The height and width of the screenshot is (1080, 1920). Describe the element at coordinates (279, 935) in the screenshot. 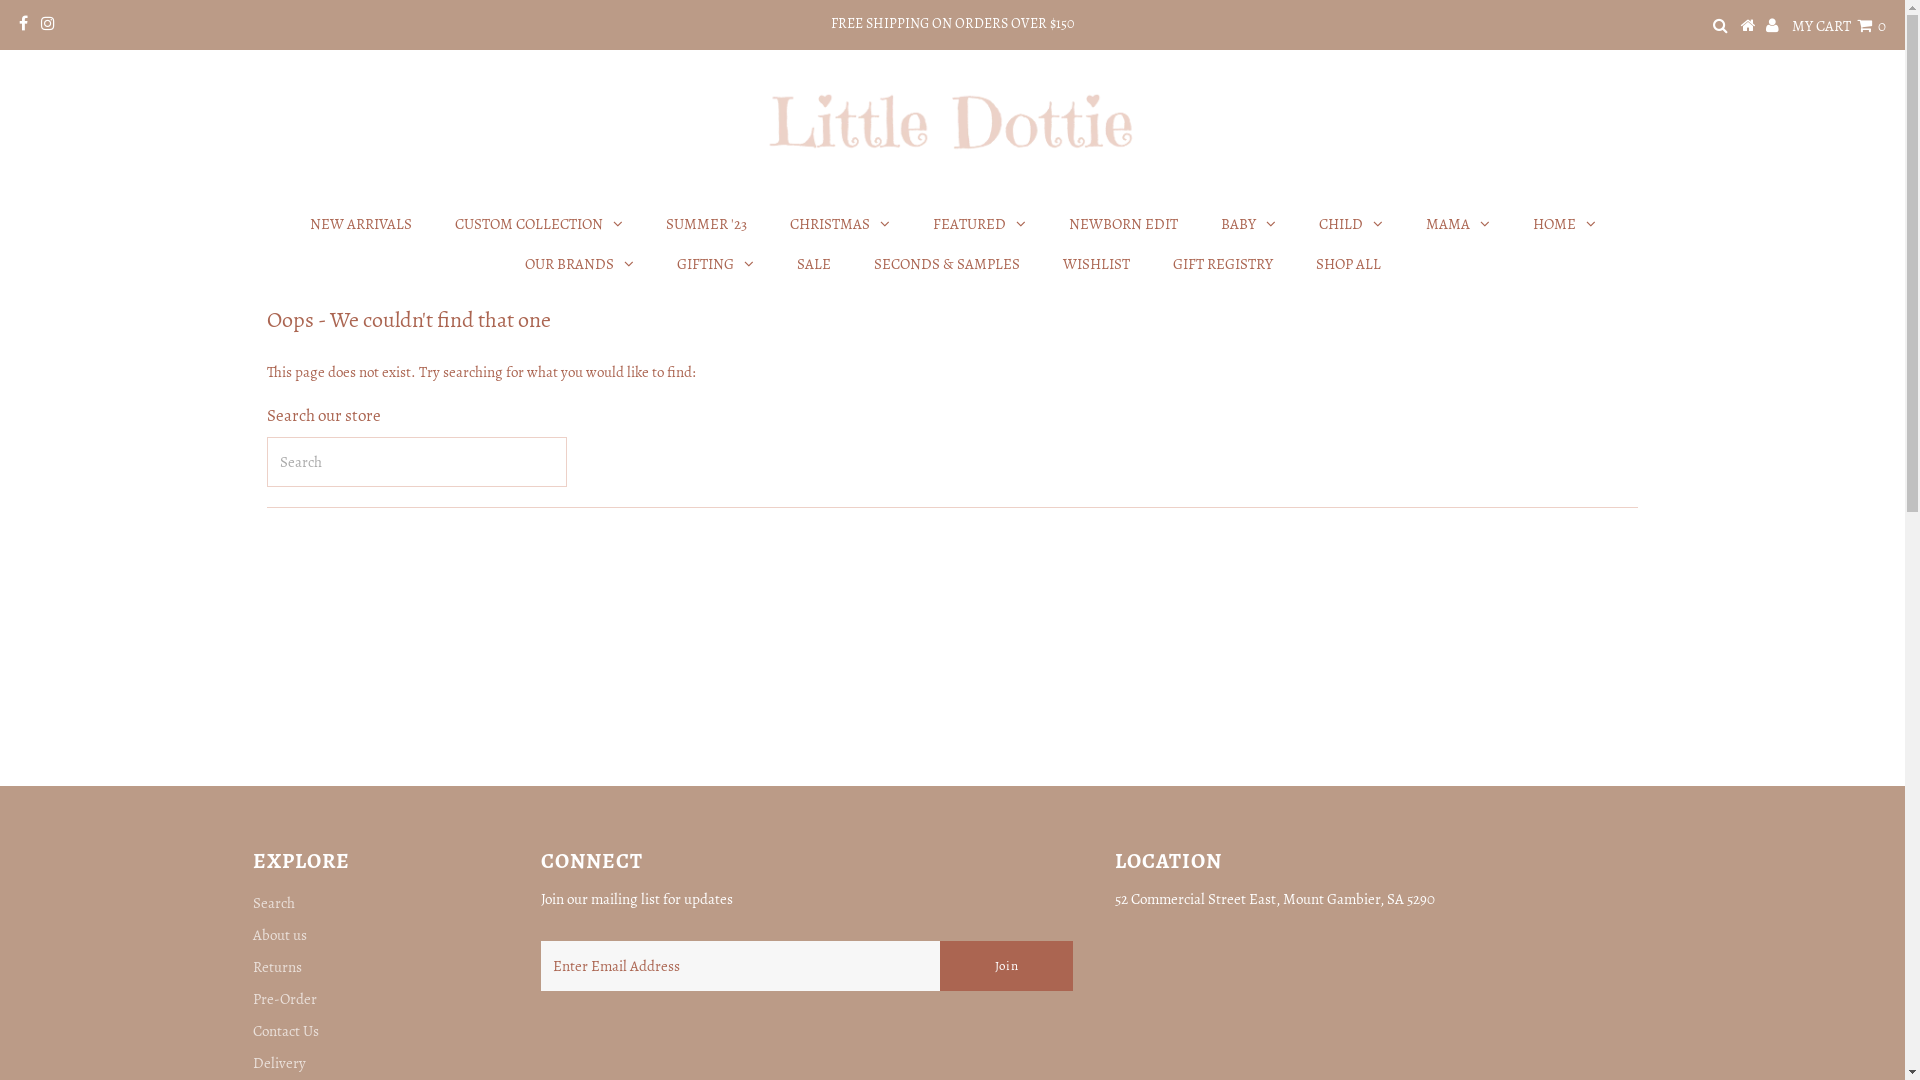

I see `About us` at that location.